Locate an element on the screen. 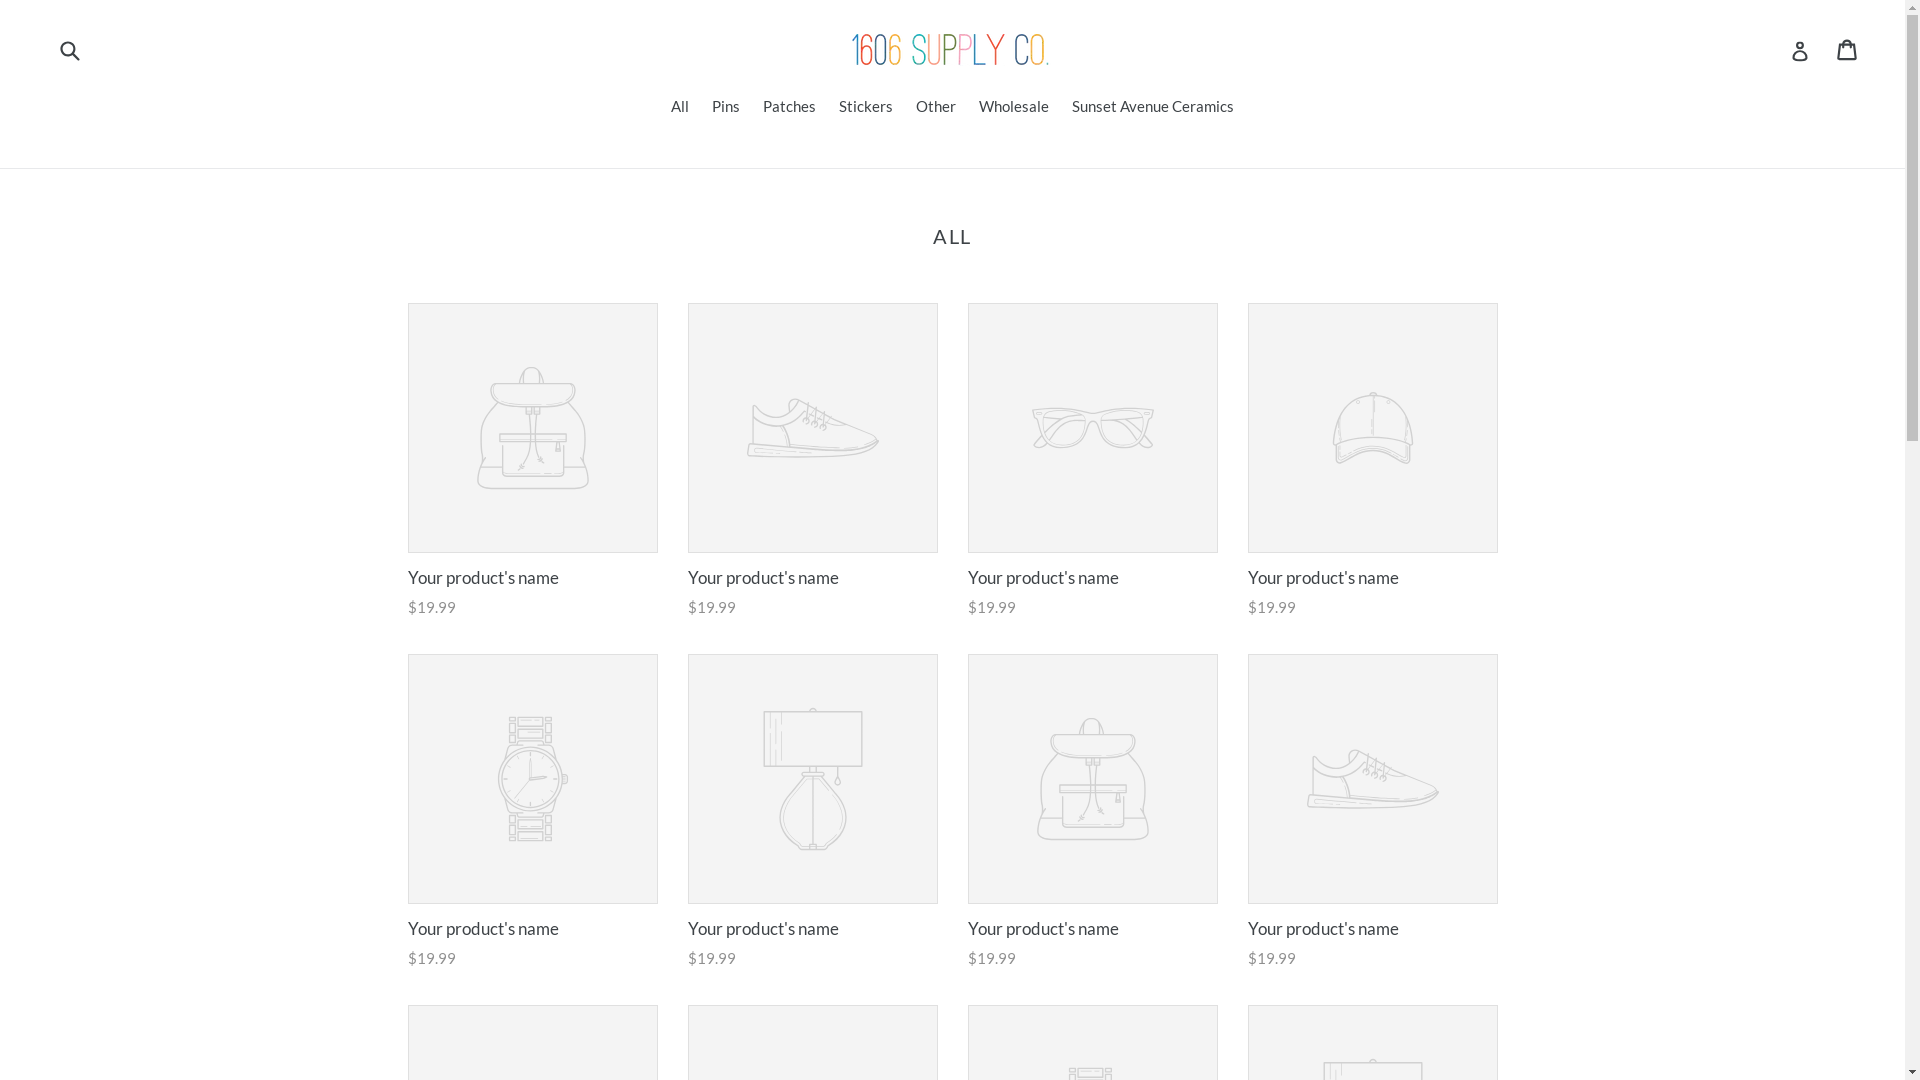 This screenshot has width=1920, height=1080. Your product's name
Regular price
$19.99 is located at coordinates (1093, 461).